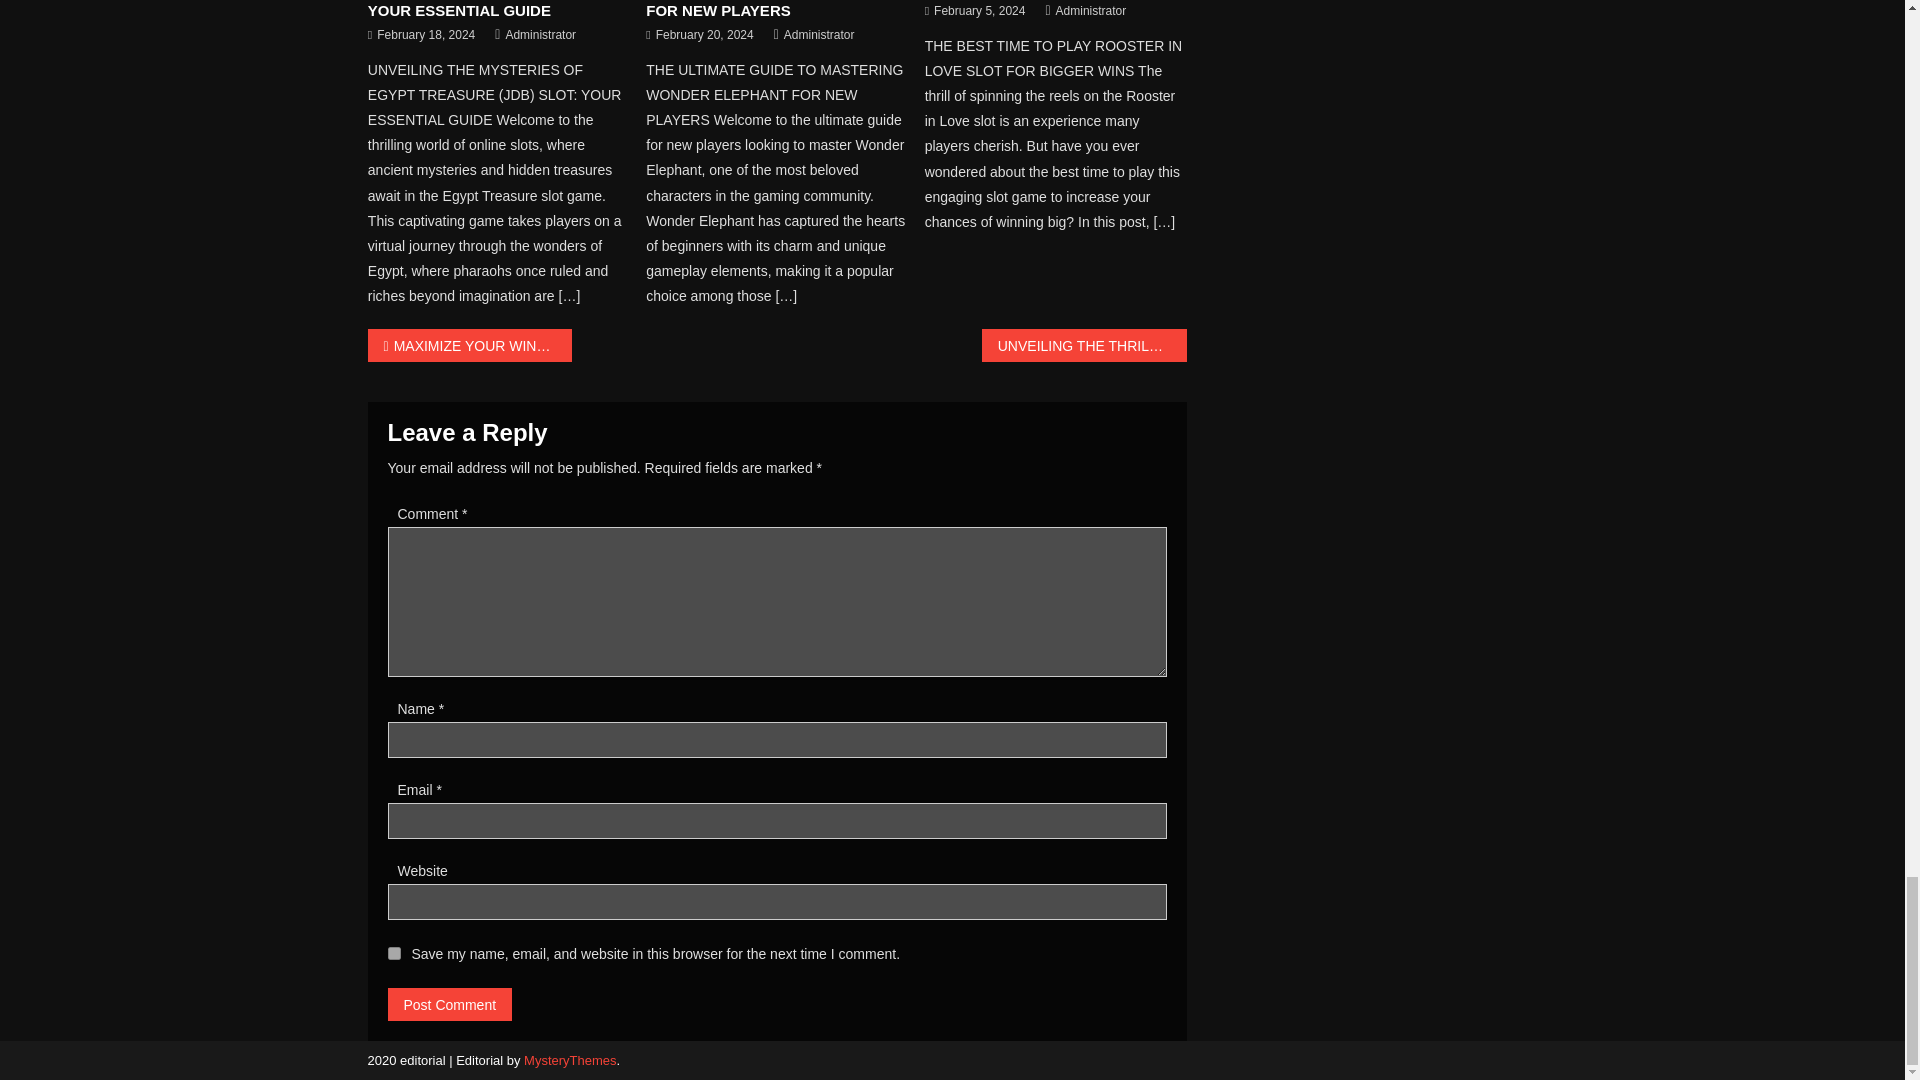  What do you see at coordinates (979, 12) in the screenshot?
I see `February 5, 2024` at bounding box center [979, 12].